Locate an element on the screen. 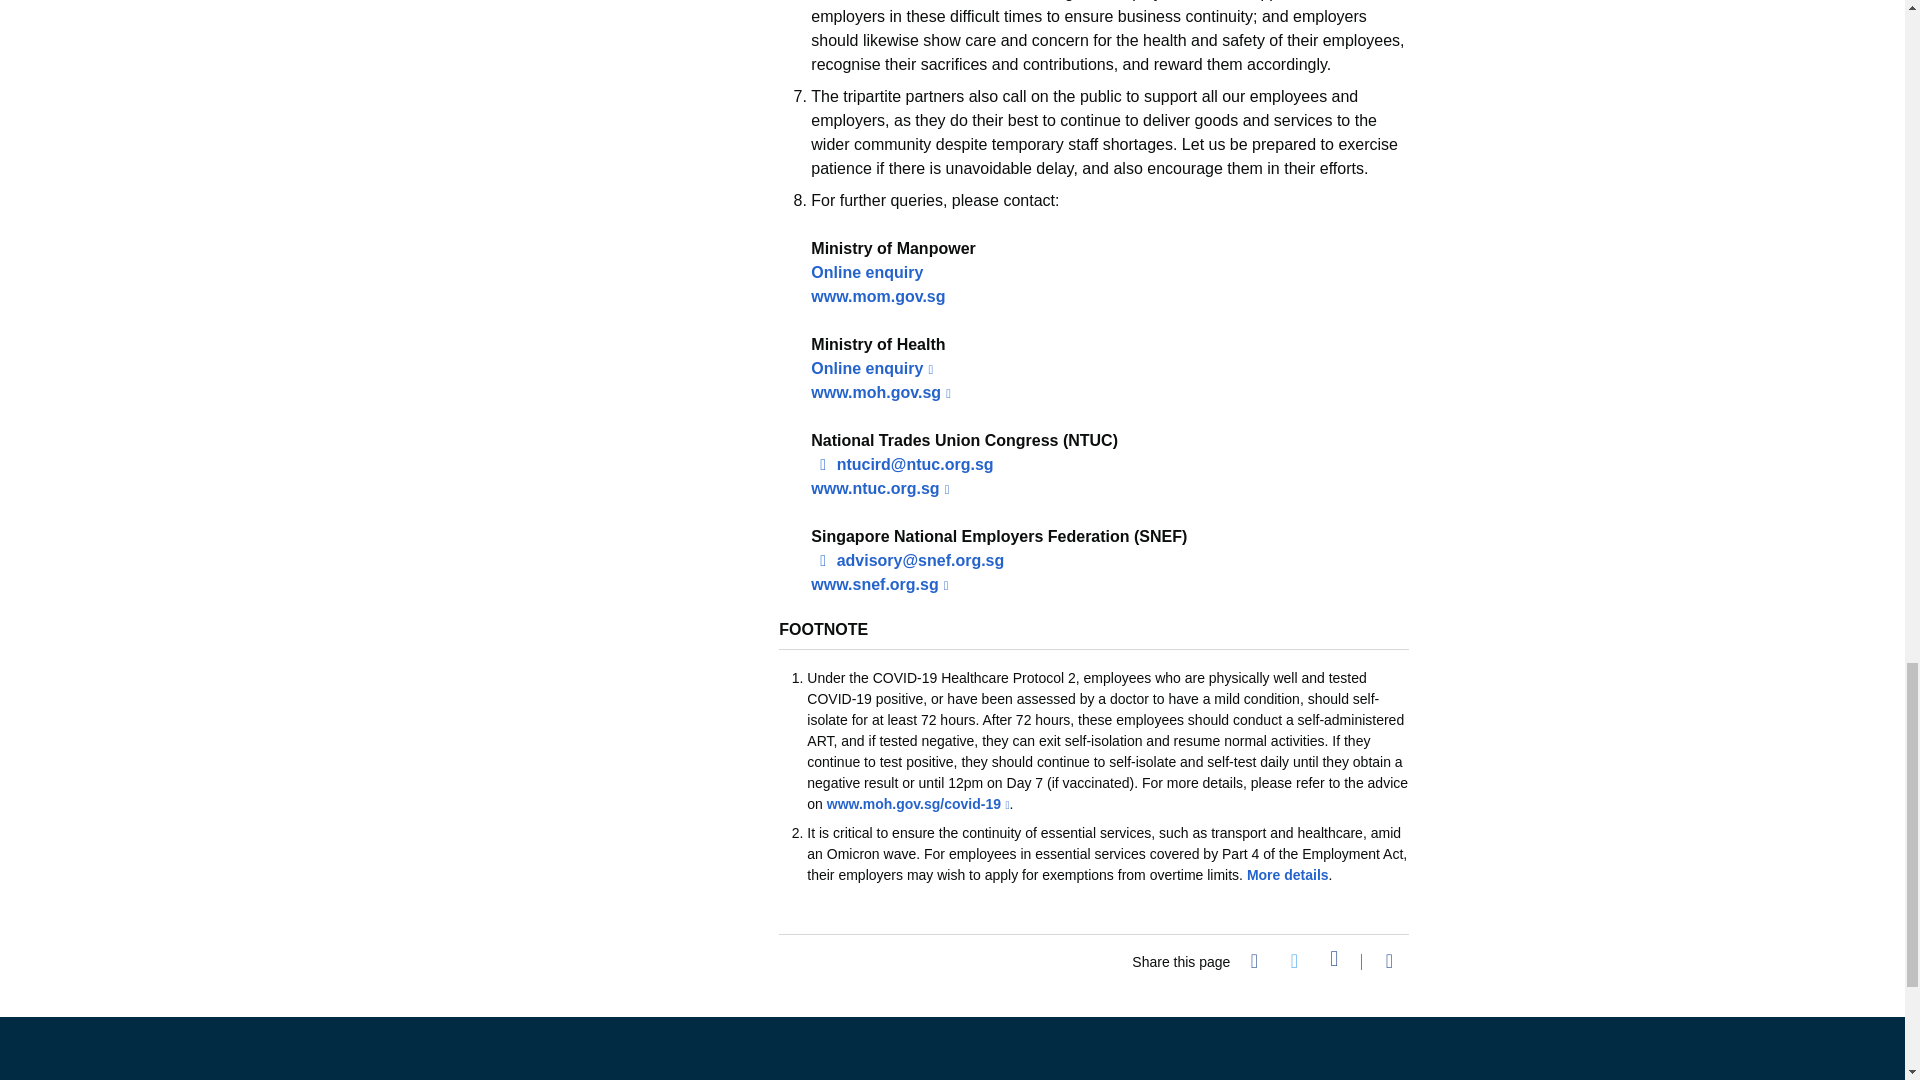  www.ntuc.org.sg is located at coordinates (879, 488).